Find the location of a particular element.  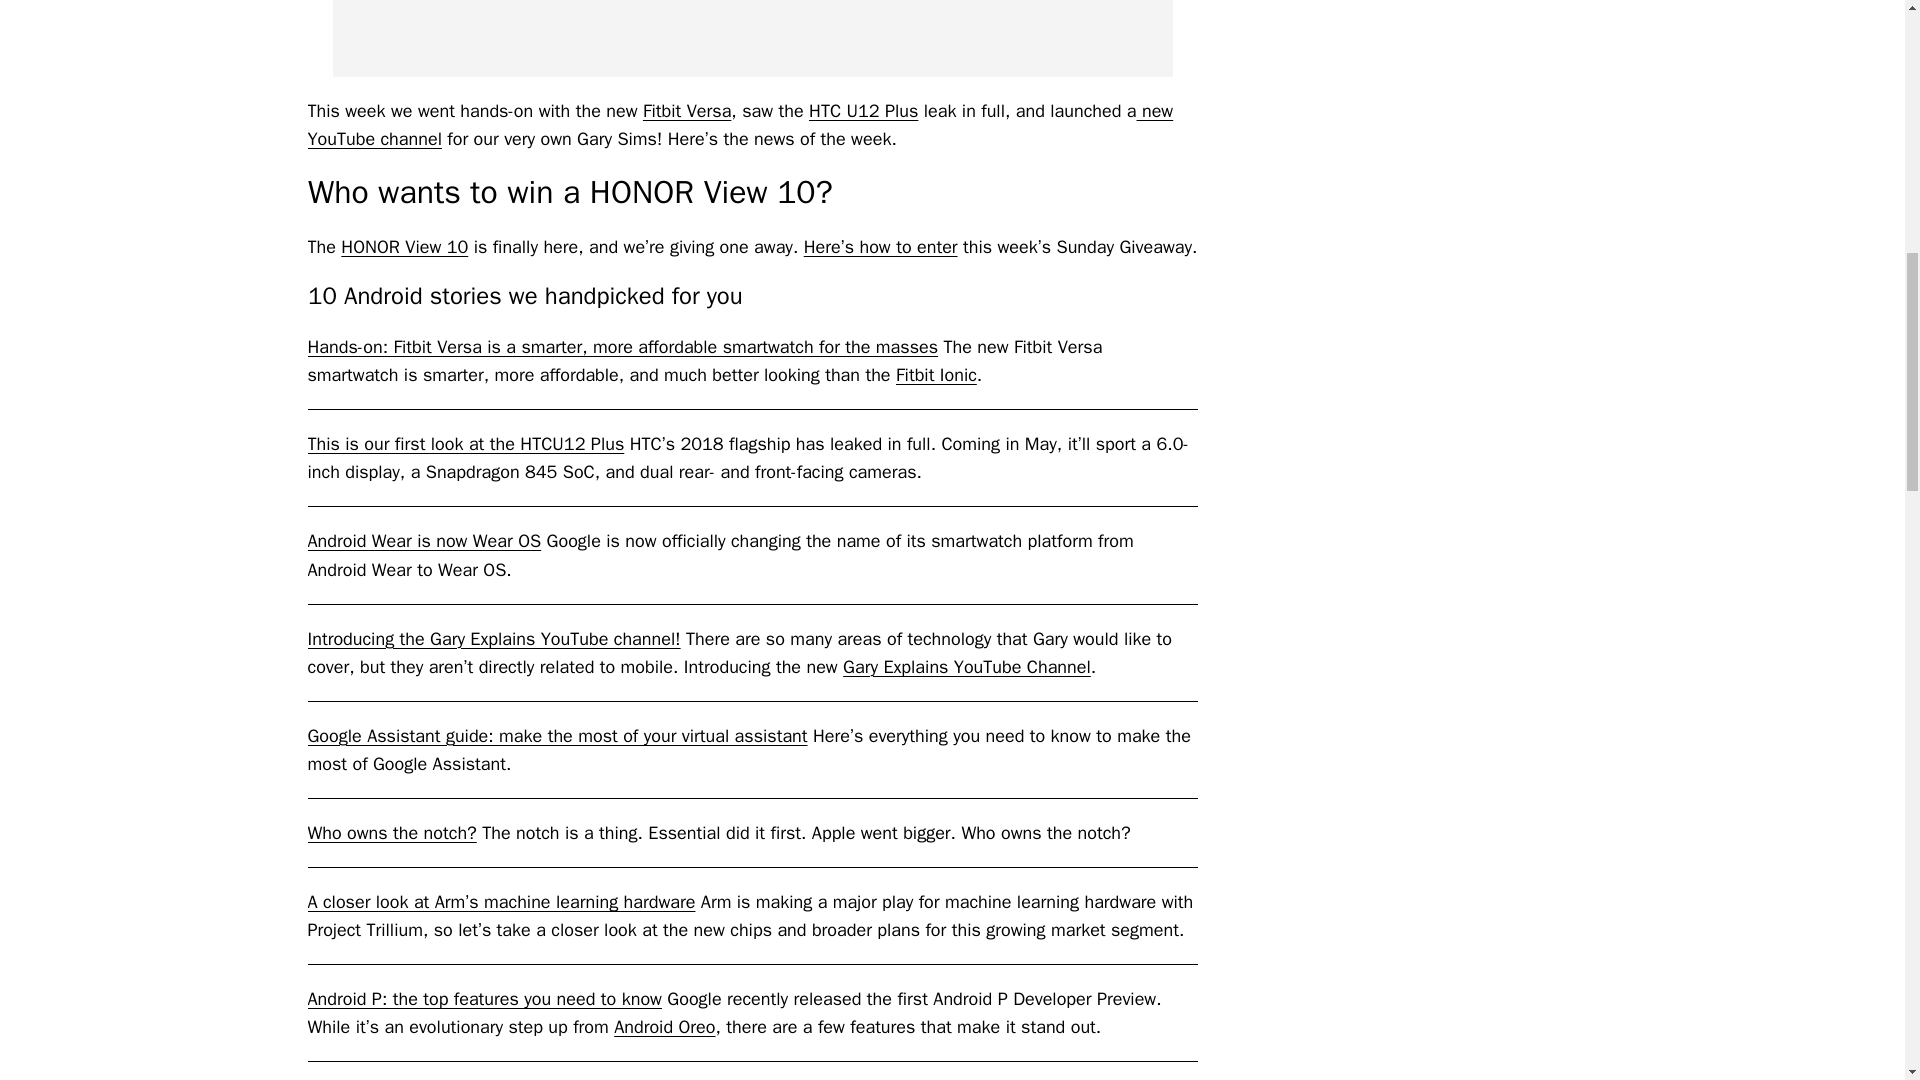

HTC U12 Plus is located at coordinates (862, 111).